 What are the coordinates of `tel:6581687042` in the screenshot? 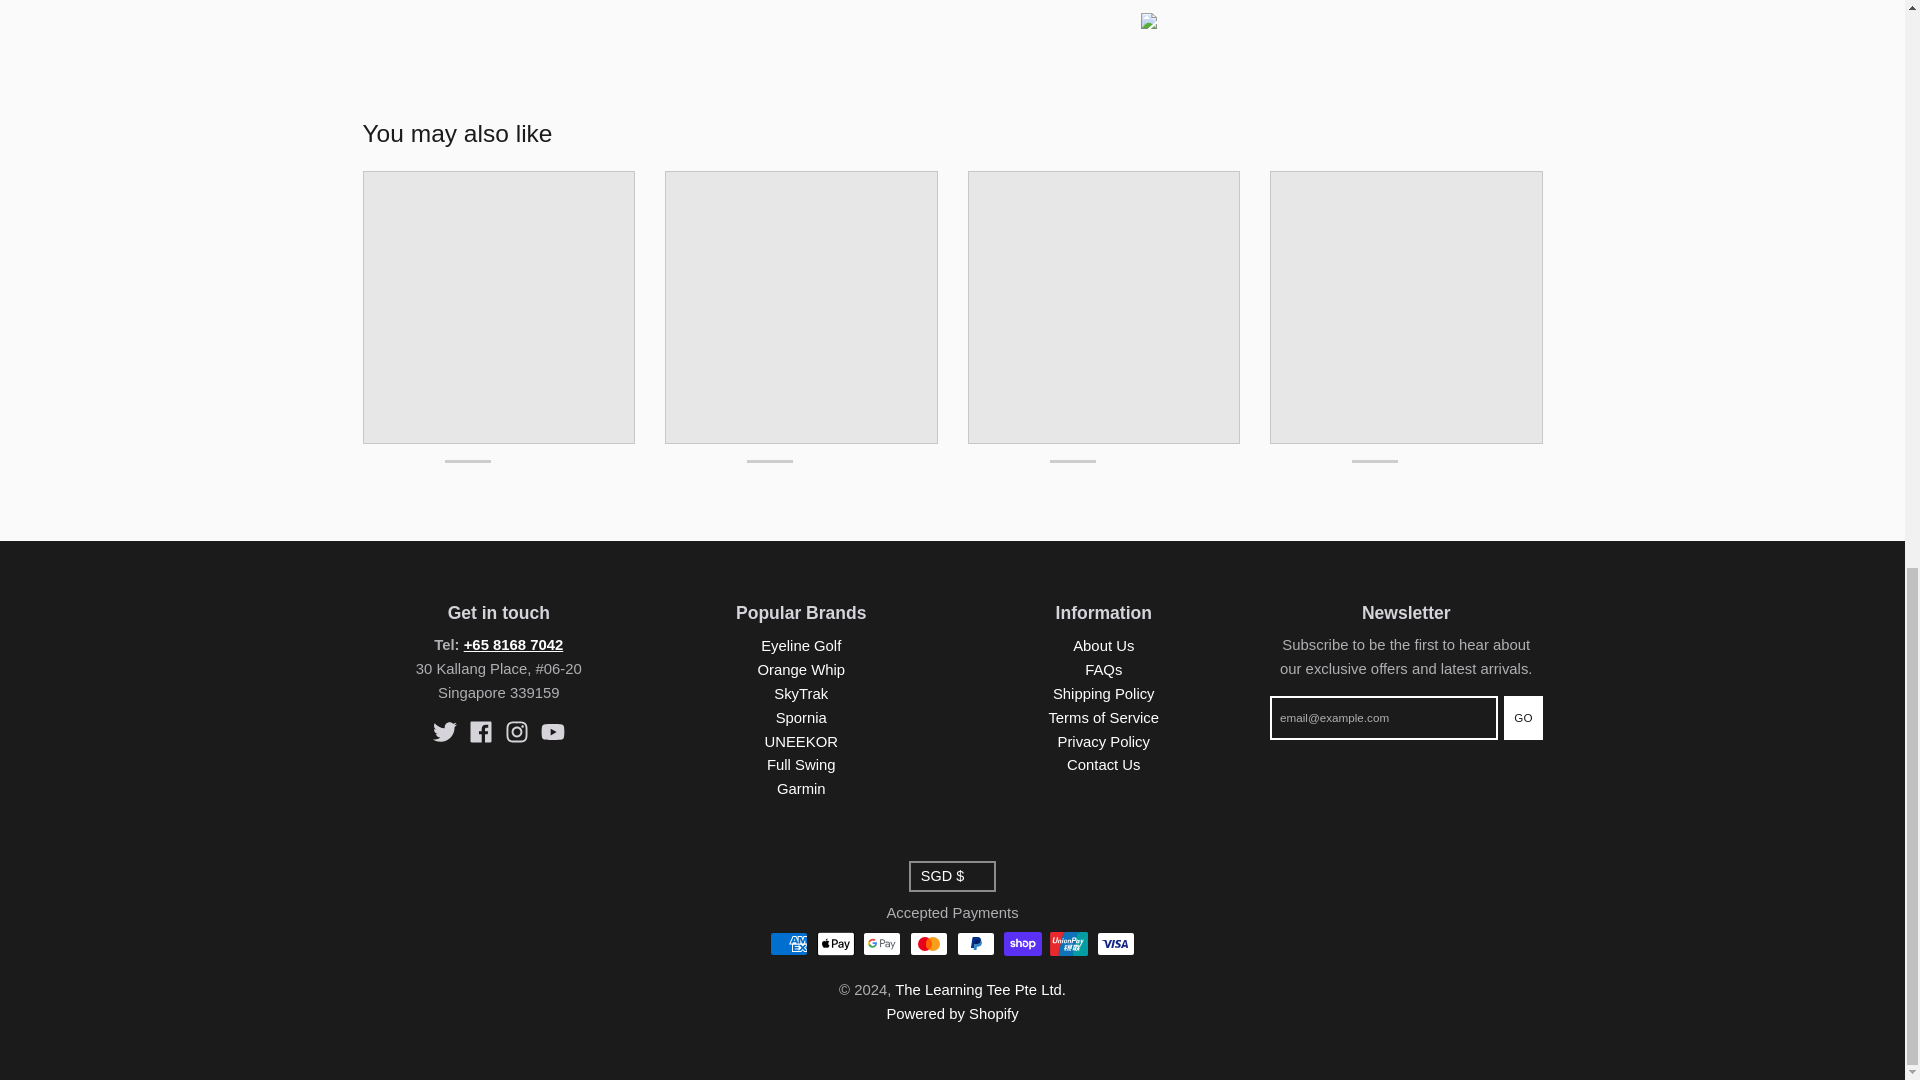 It's located at (514, 645).